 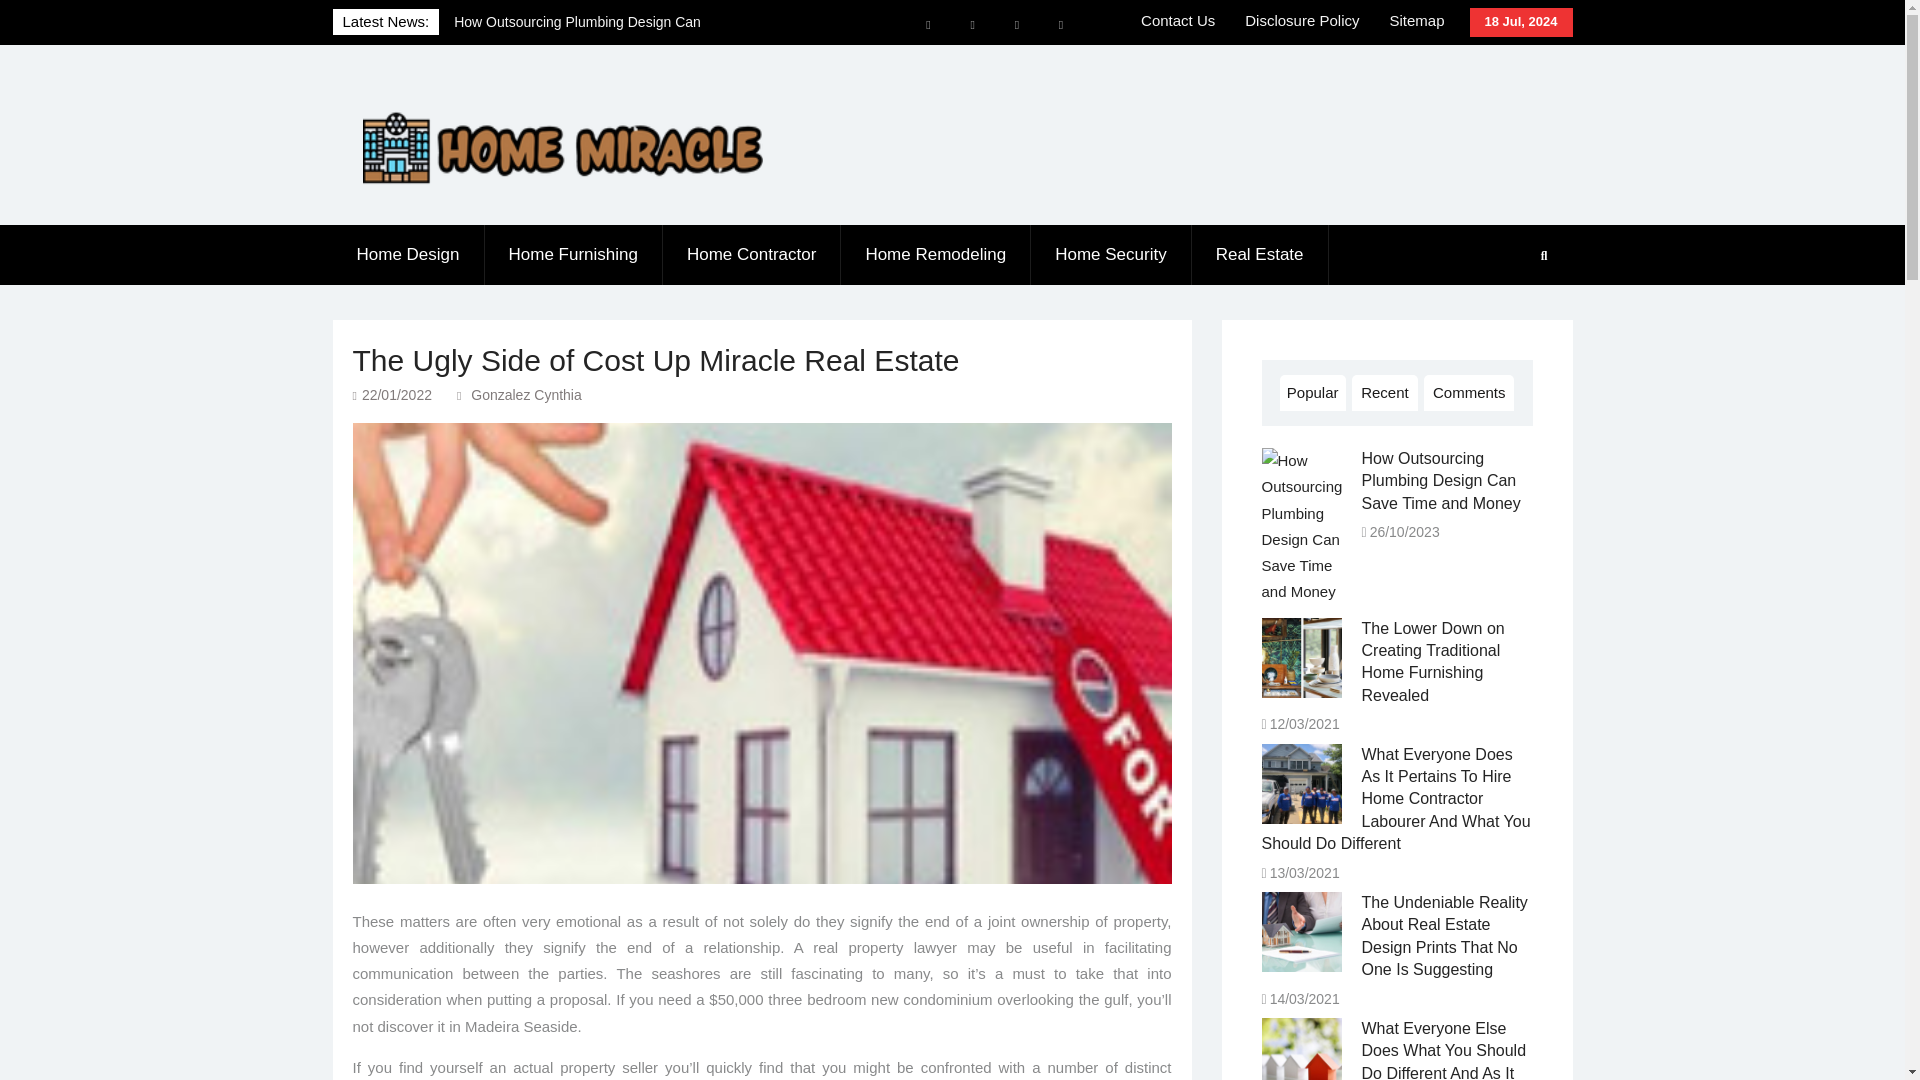 I want to click on Sitemap, so click(x=1416, y=21).